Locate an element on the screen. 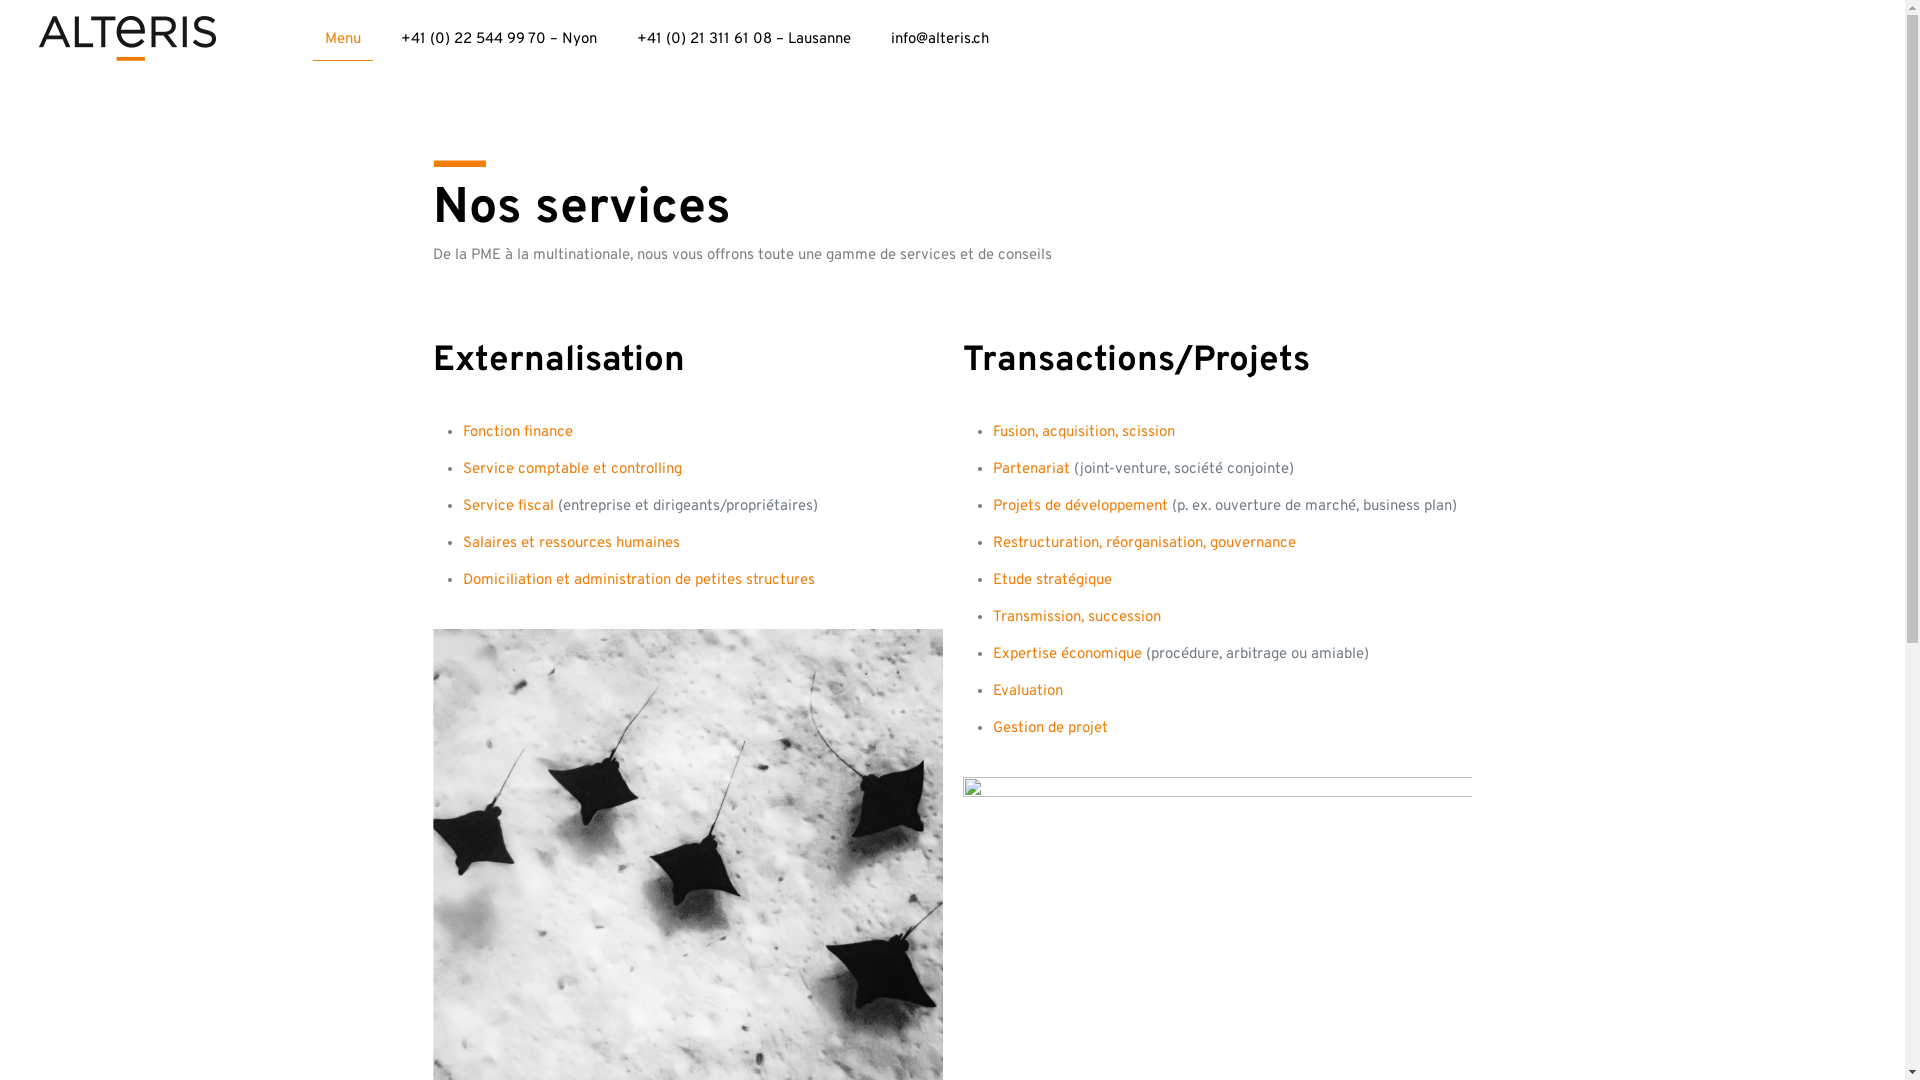  Gestion de projet is located at coordinates (1050, 728).